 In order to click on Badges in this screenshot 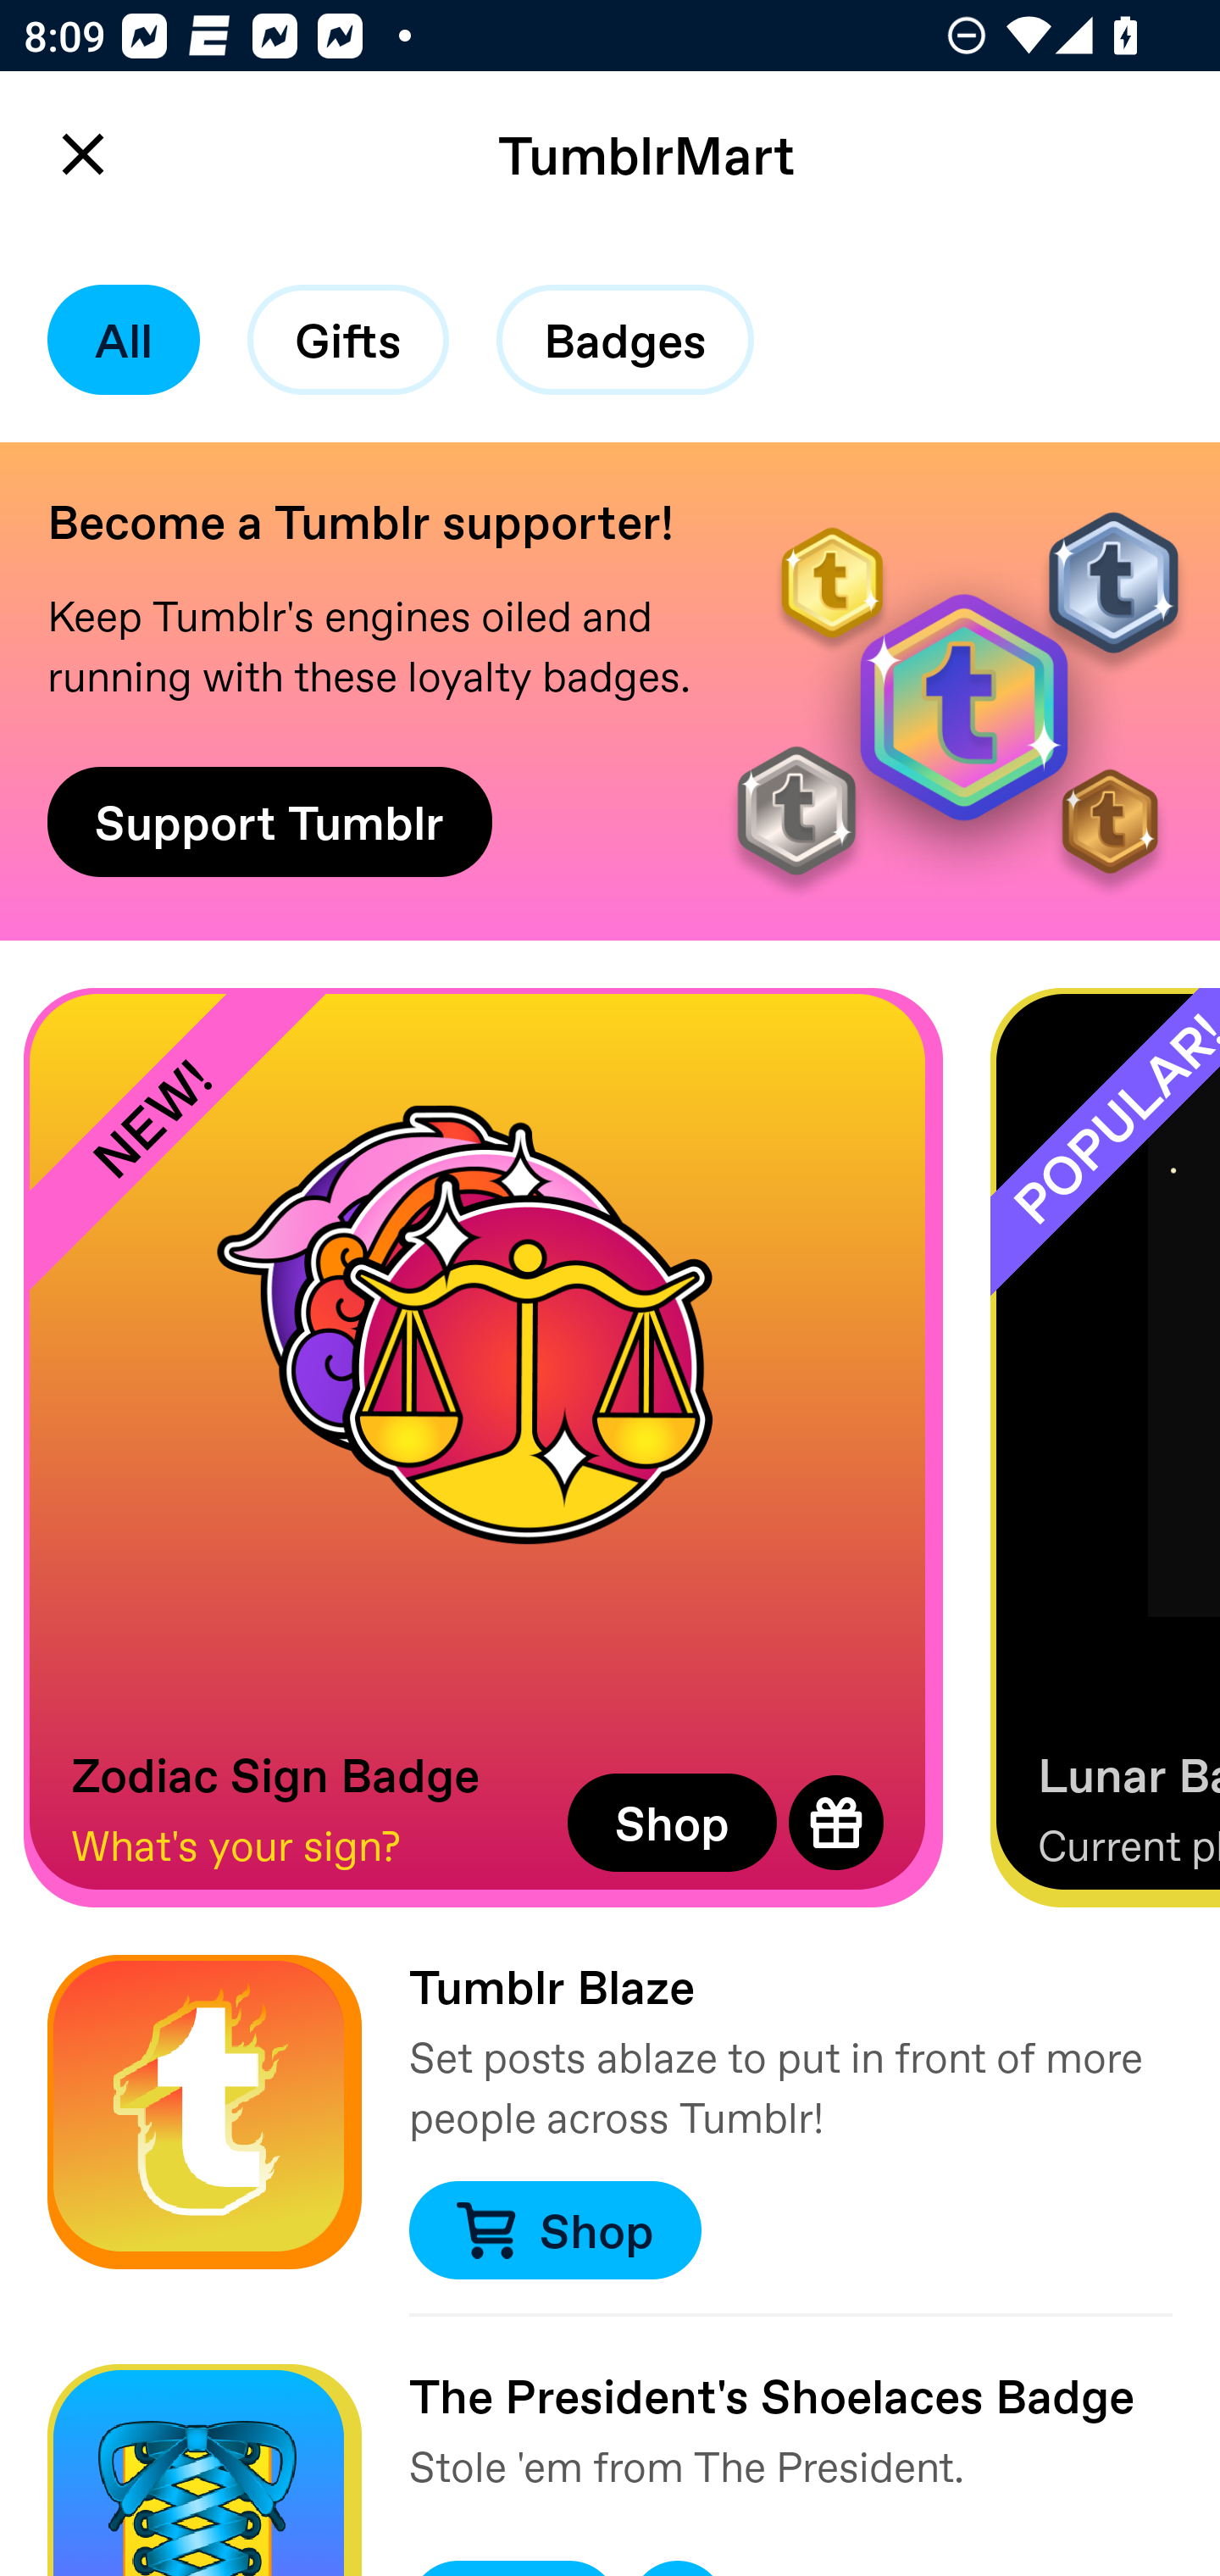, I will do `click(625, 340)`.